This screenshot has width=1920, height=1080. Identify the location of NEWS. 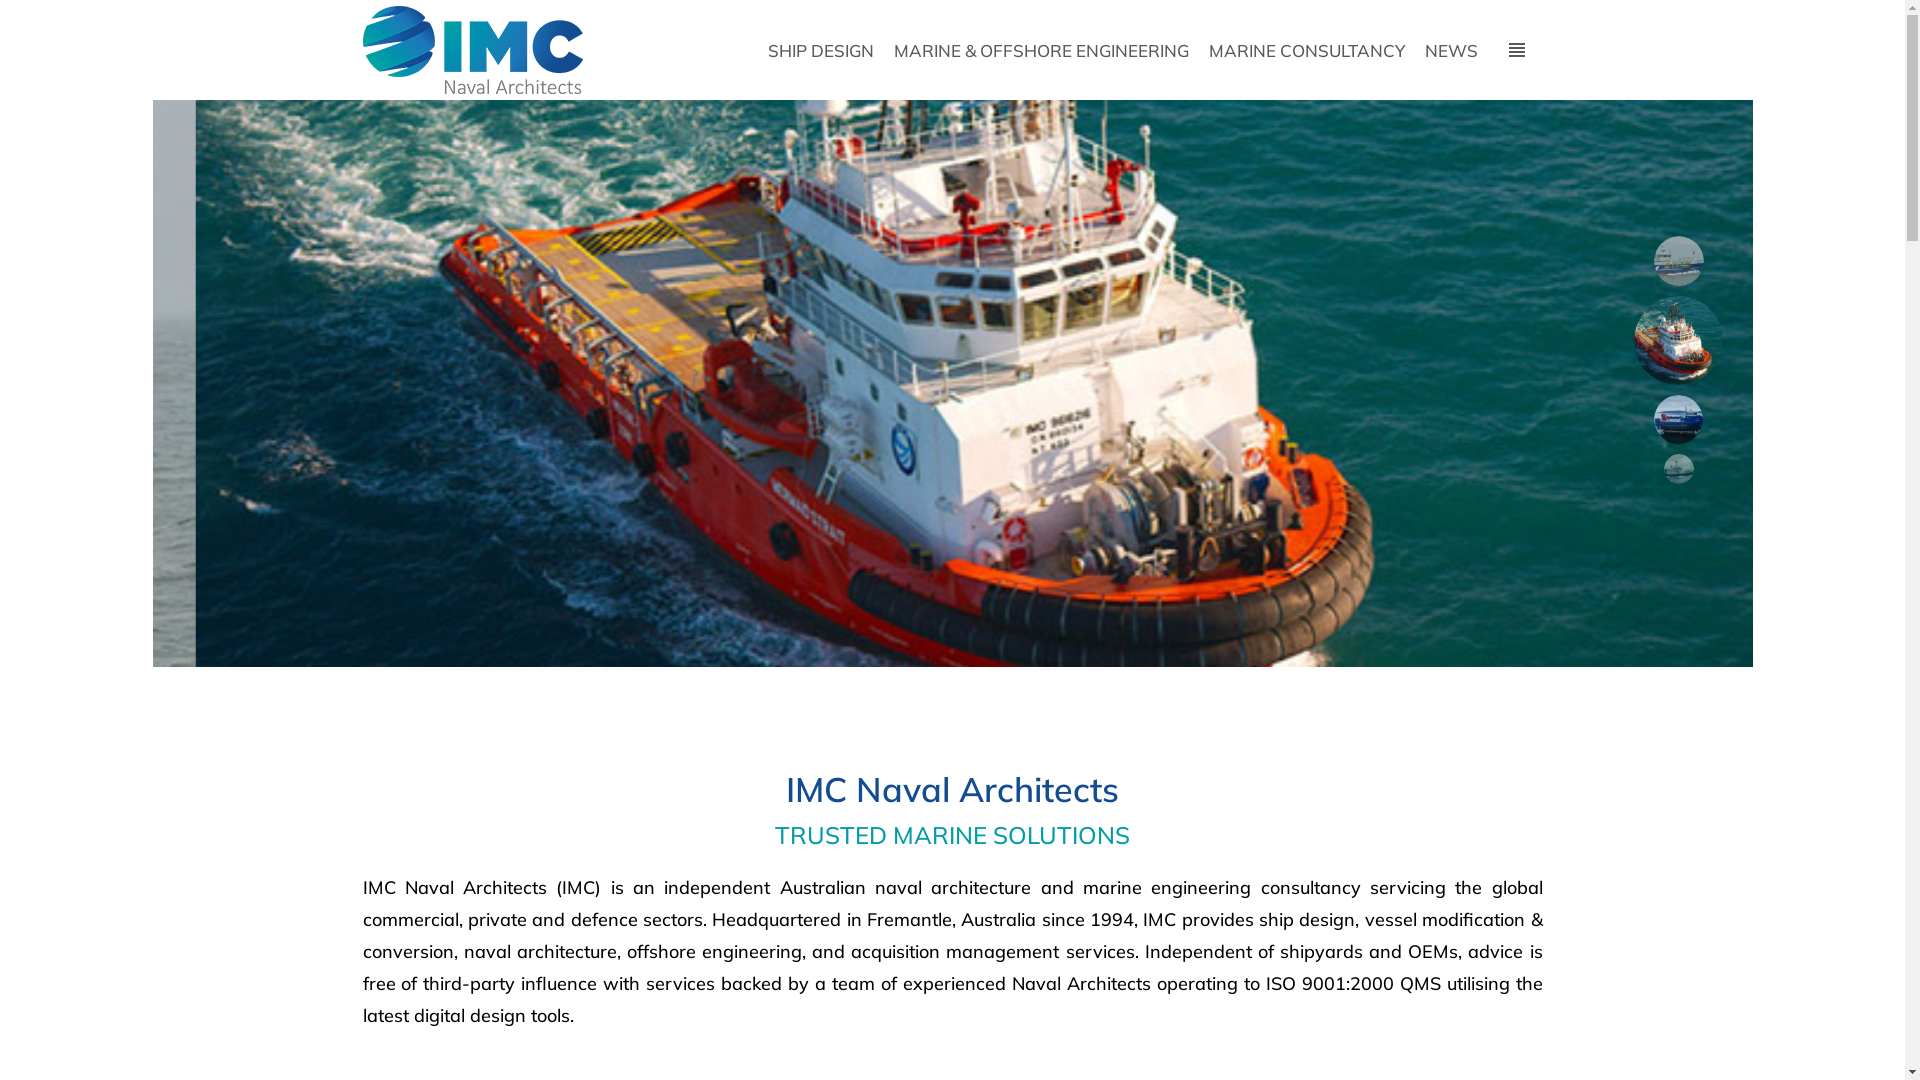
(1452, 50).